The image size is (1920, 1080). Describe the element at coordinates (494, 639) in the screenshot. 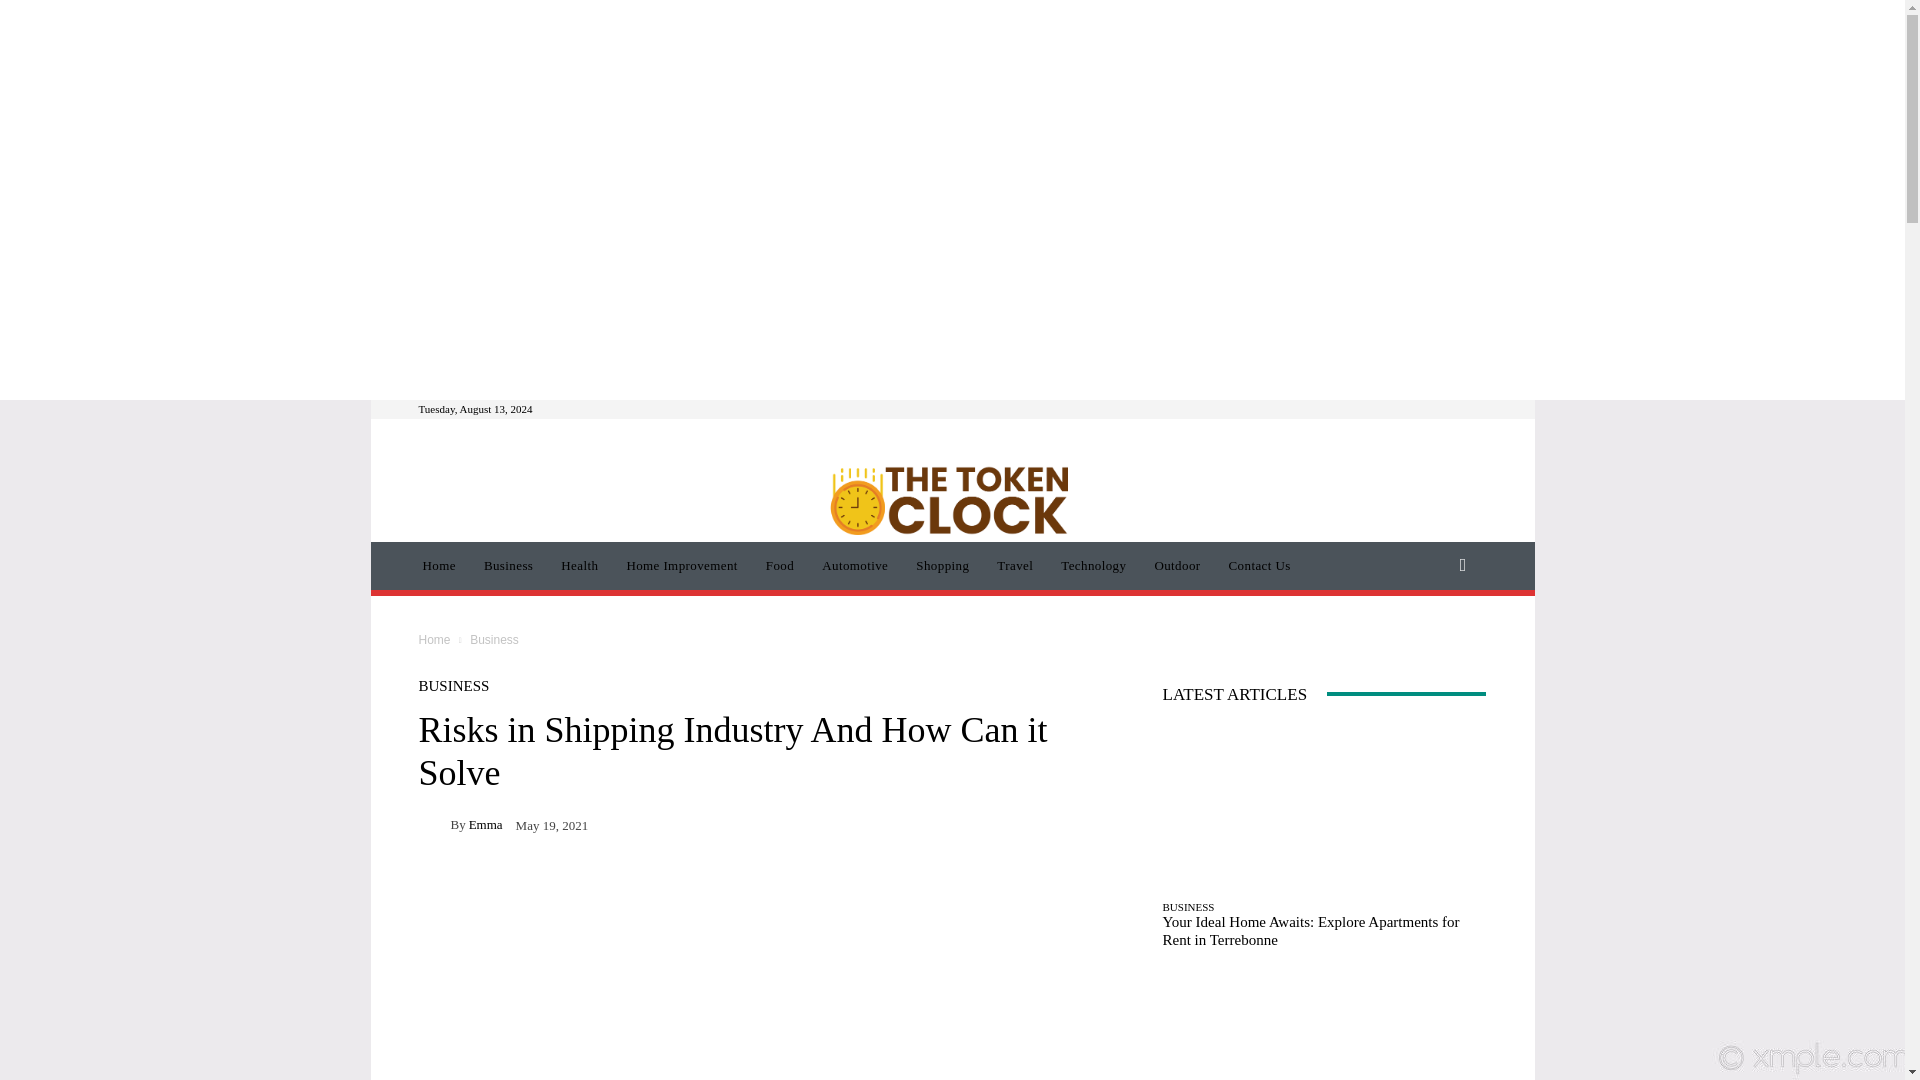

I see `Business` at that location.